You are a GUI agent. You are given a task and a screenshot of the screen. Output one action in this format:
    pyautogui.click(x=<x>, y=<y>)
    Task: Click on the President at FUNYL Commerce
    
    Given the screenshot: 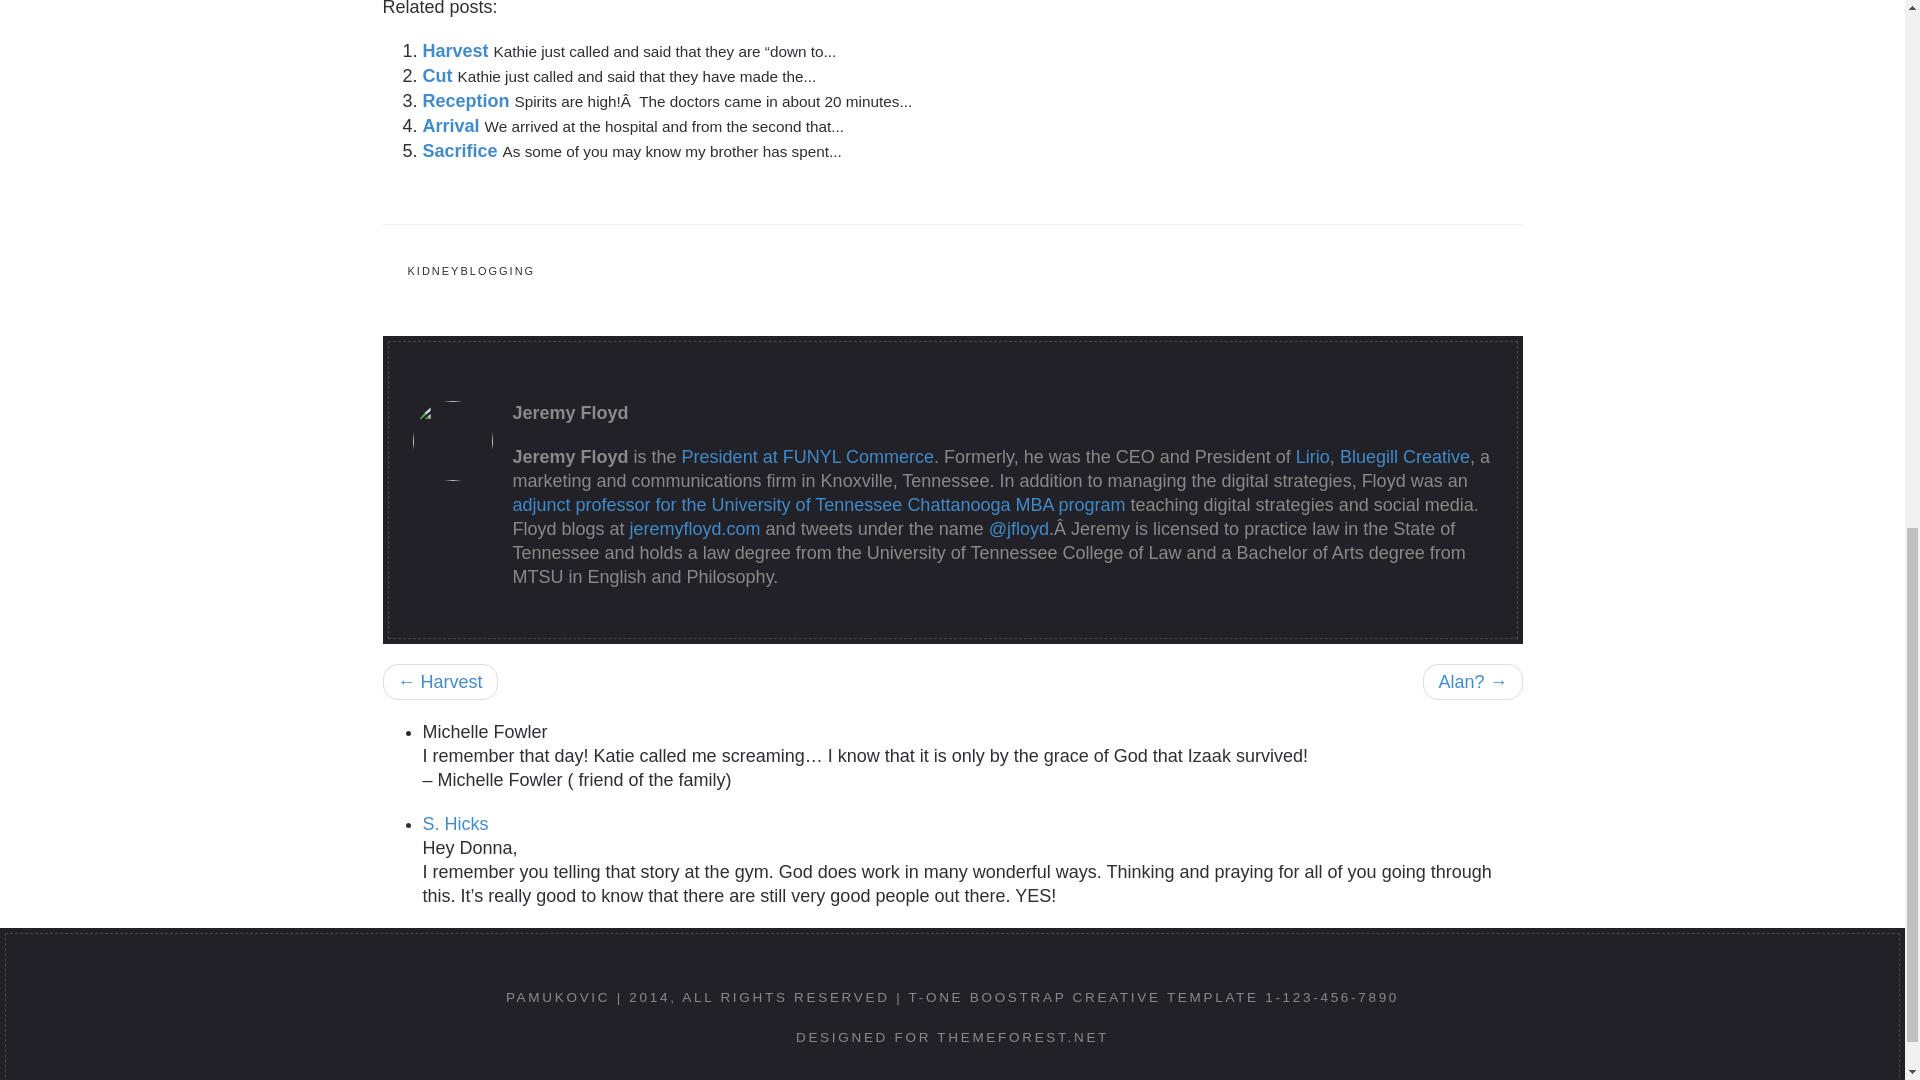 What is the action you would take?
    pyautogui.click(x=807, y=456)
    